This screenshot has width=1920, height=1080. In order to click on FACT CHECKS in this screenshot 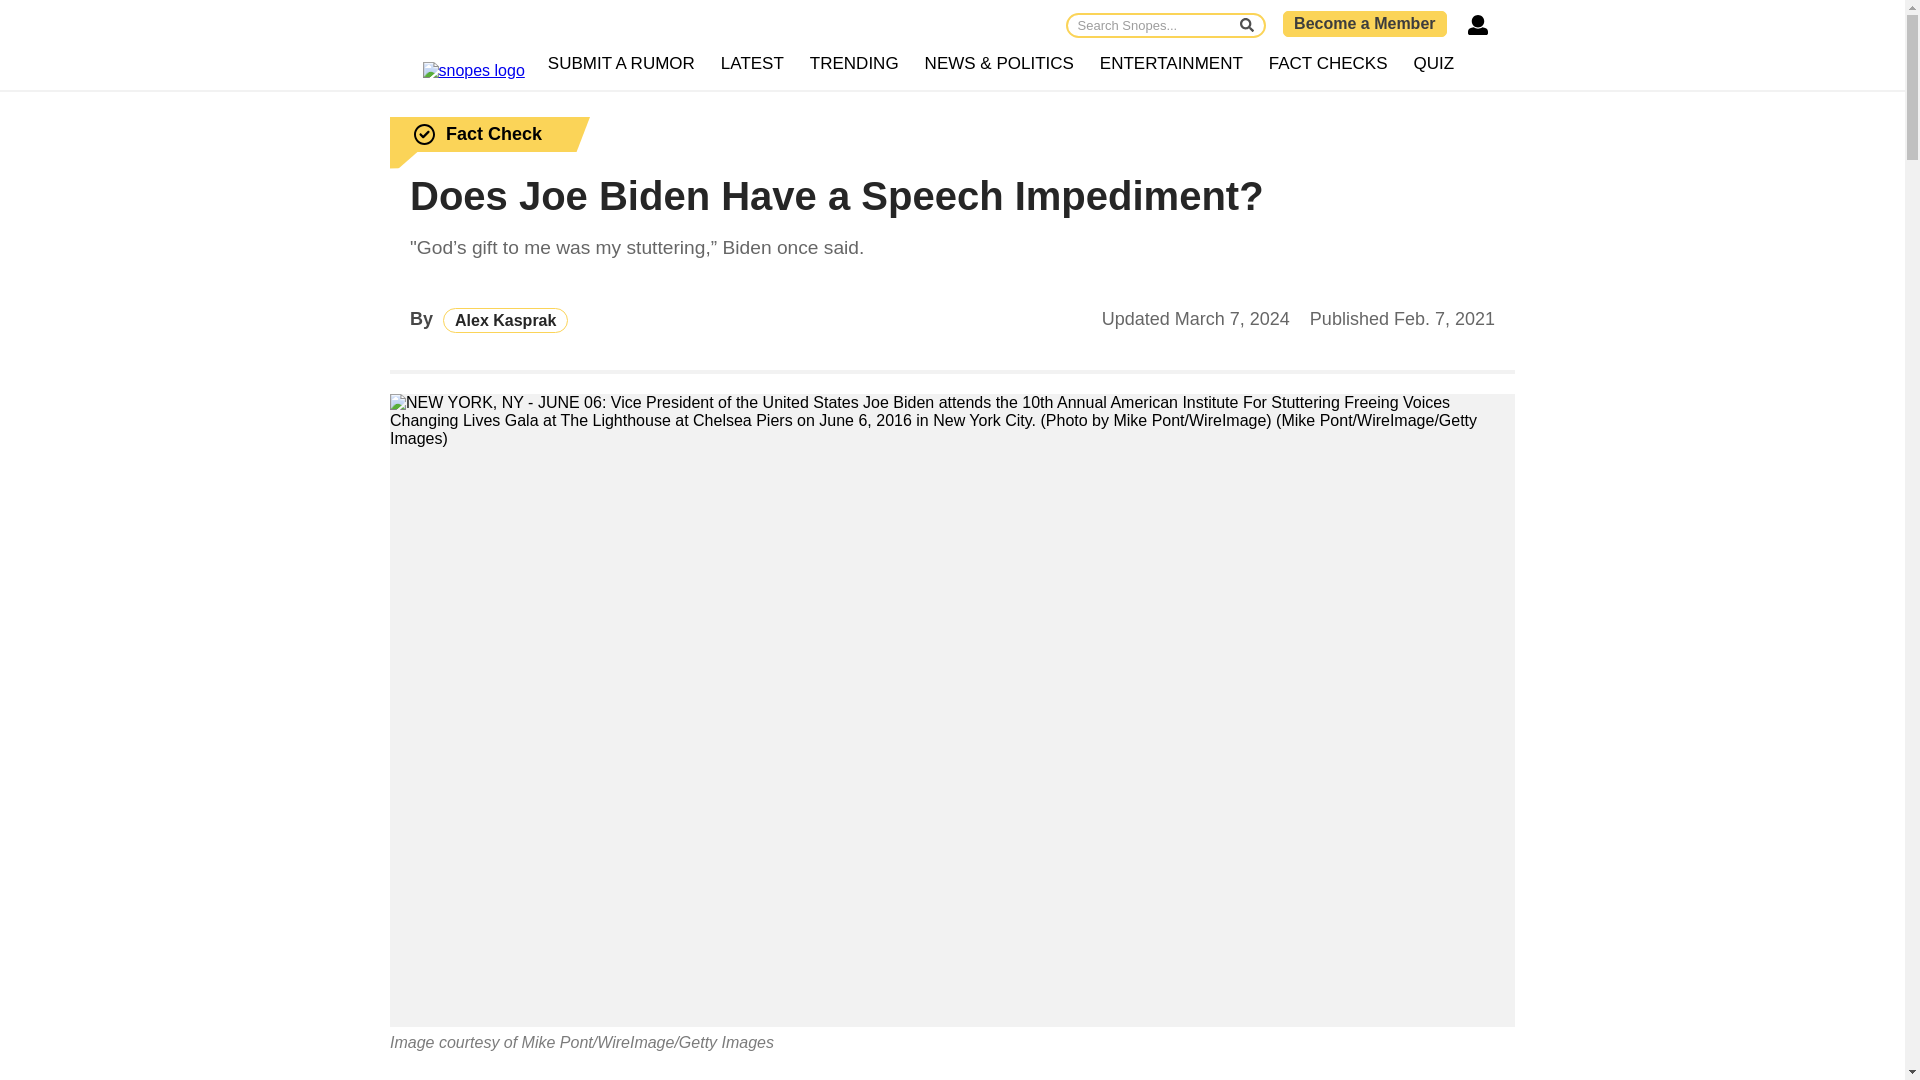, I will do `click(1328, 64)`.